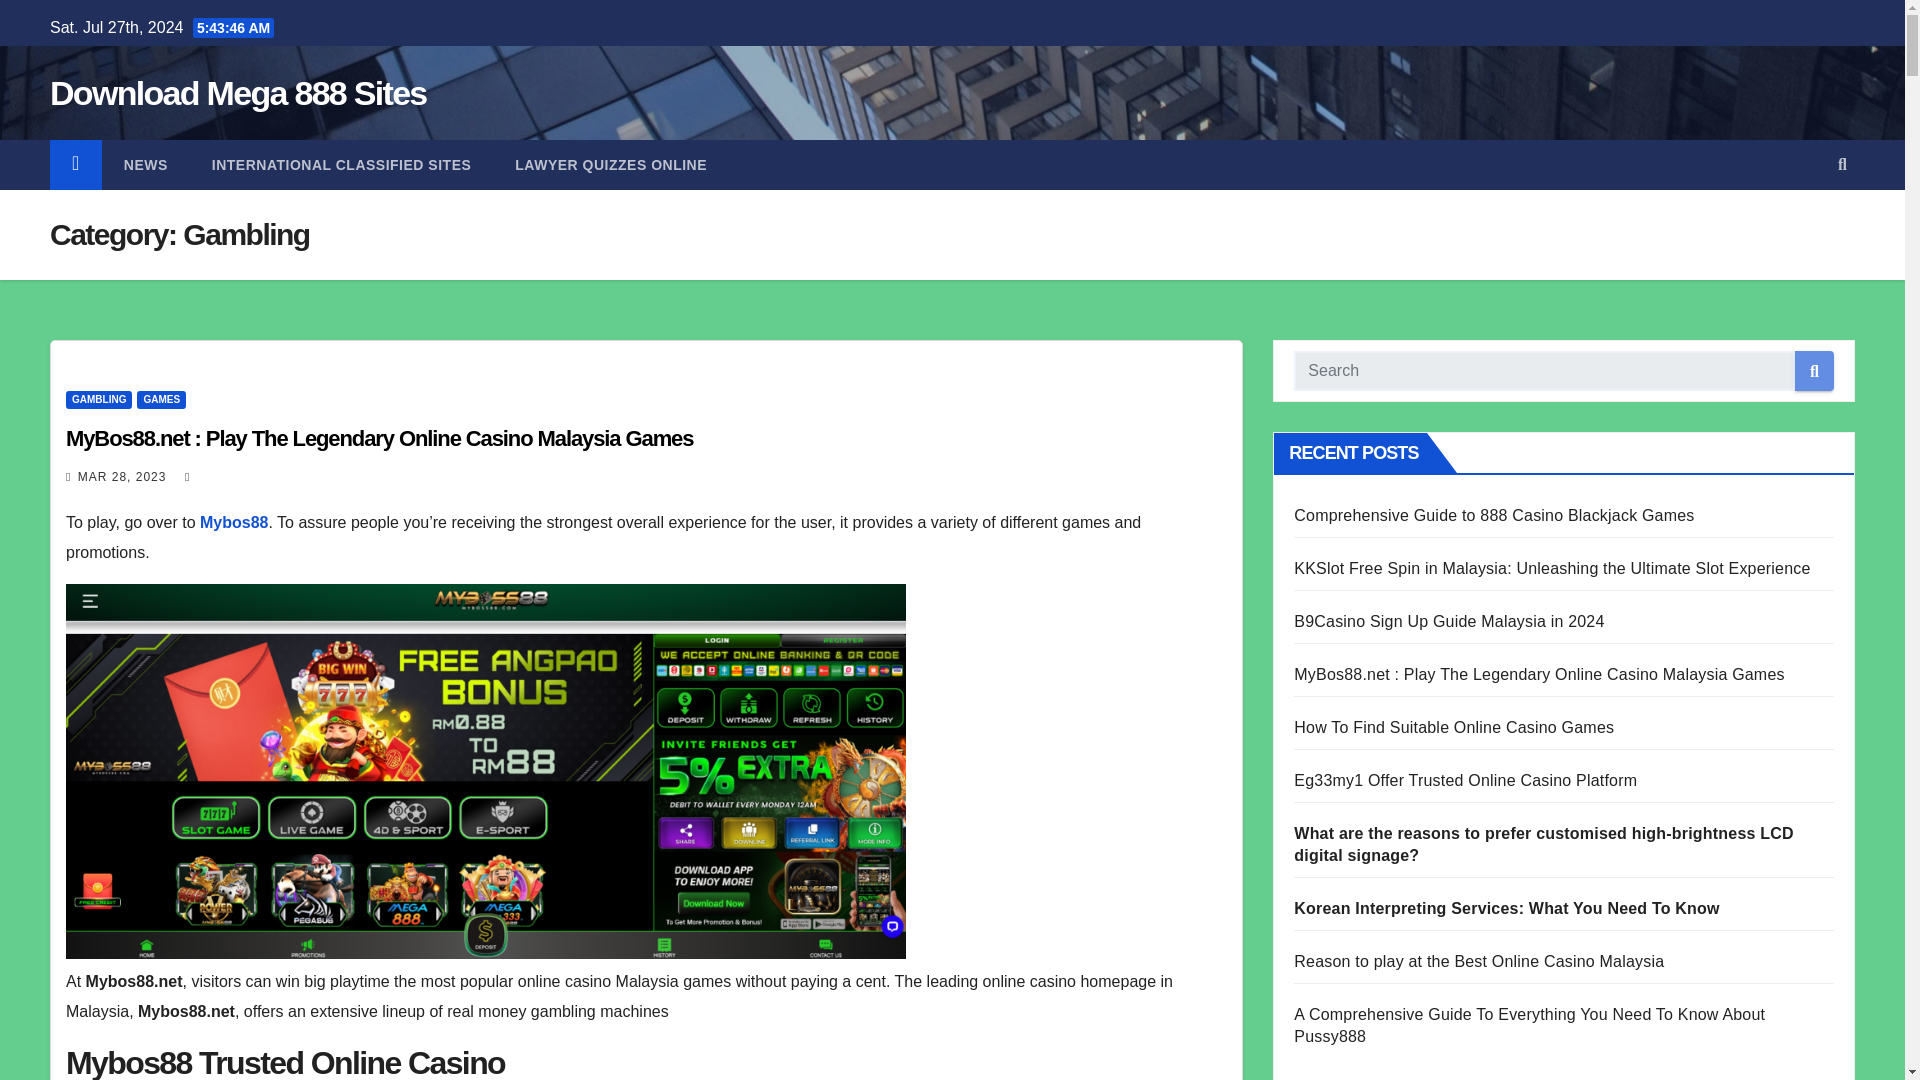  Describe the element at coordinates (161, 400) in the screenshot. I see `GAMES` at that location.